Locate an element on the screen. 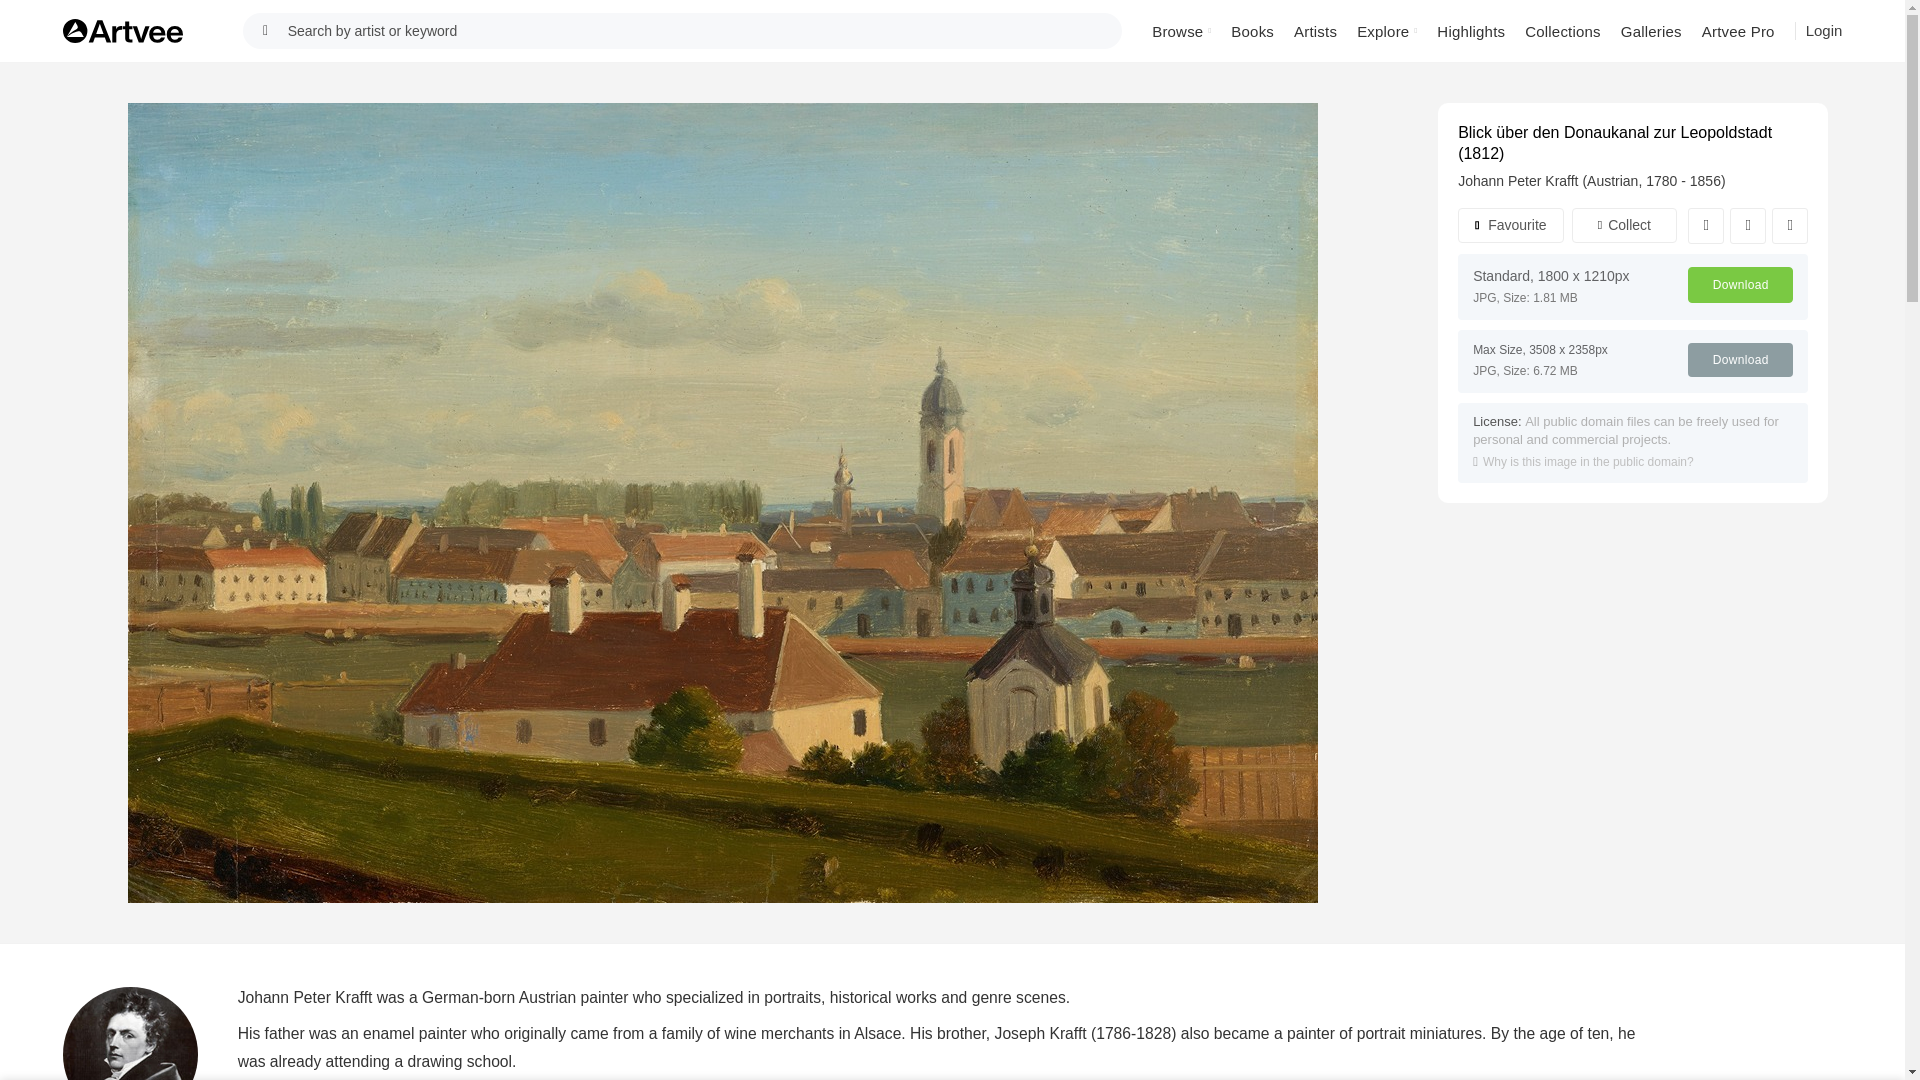 Image resolution: width=1920 pixels, height=1080 pixels. Twitter is located at coordinates (1748, 226).